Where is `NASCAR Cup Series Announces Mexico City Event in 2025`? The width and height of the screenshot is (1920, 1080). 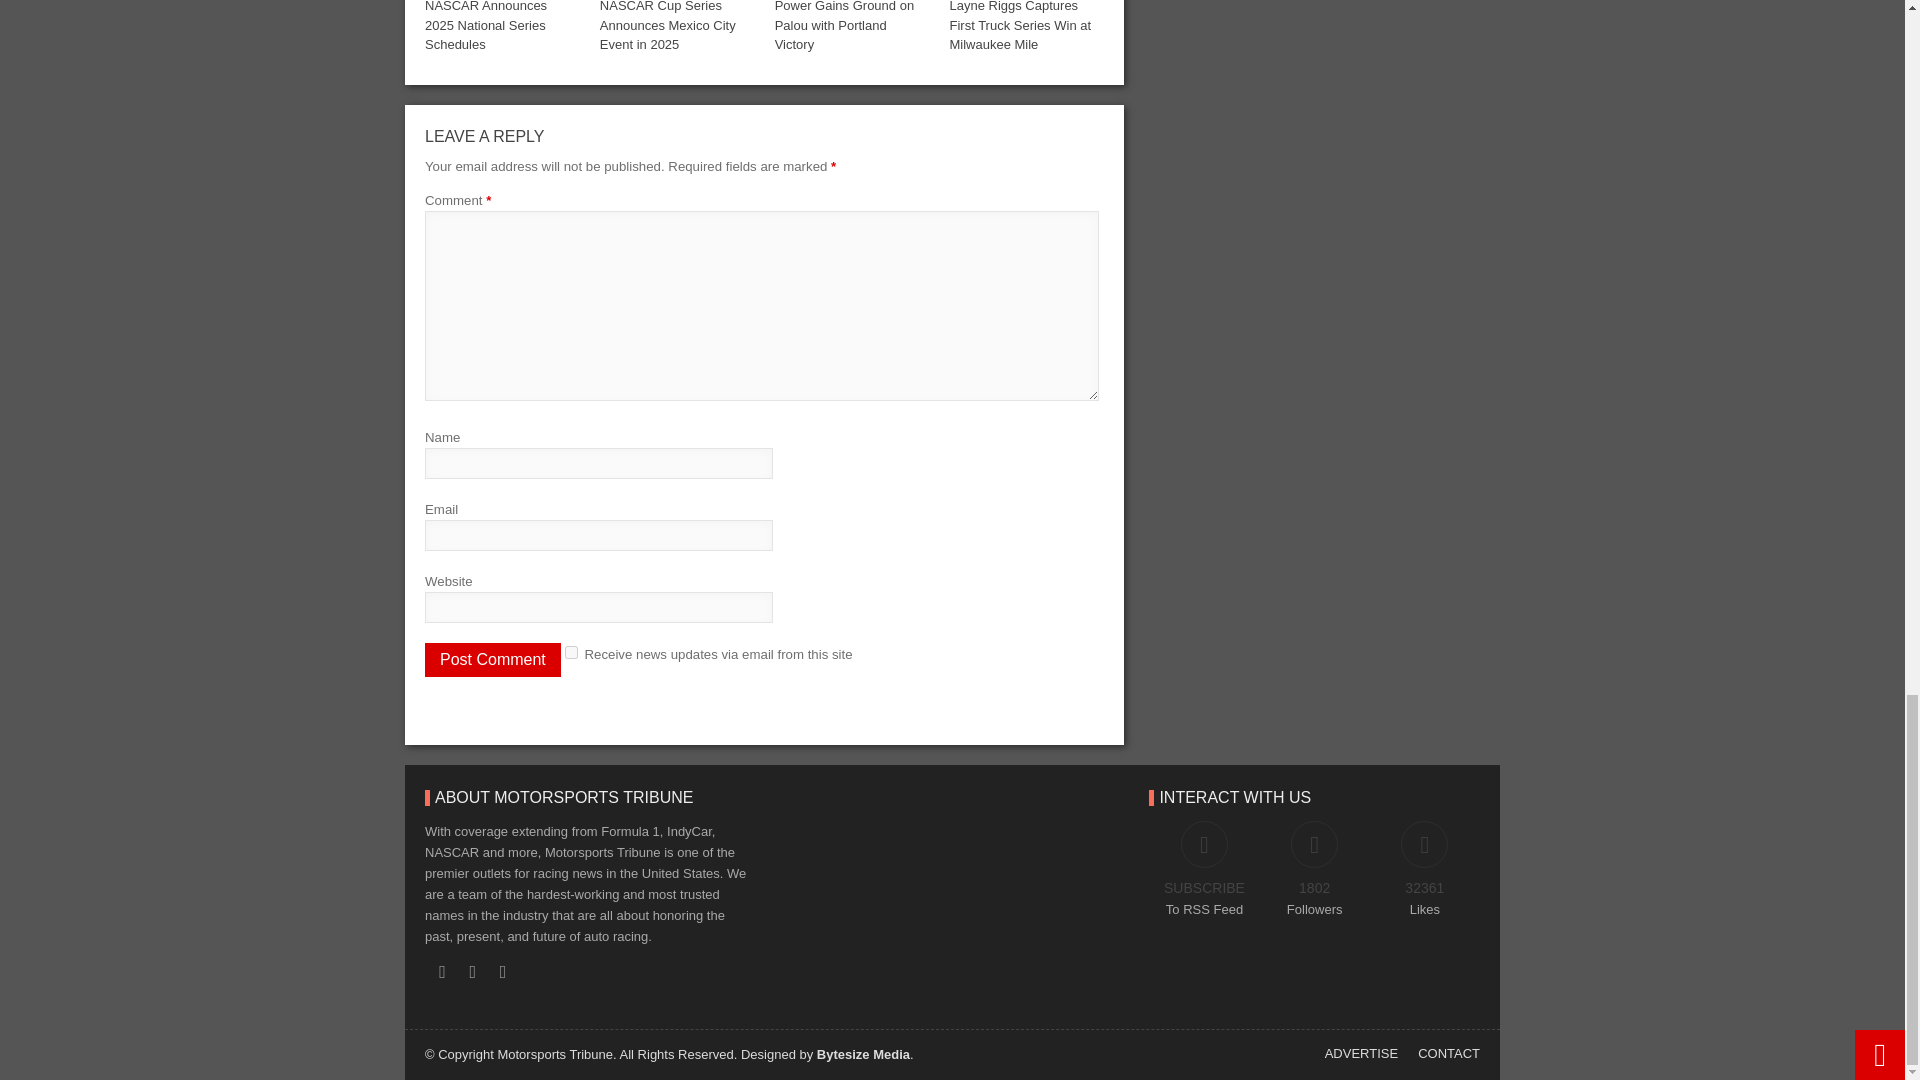 NASCAR Cup Series Announces Mexico City Event in 2025 is located at coordinates (667, 26).